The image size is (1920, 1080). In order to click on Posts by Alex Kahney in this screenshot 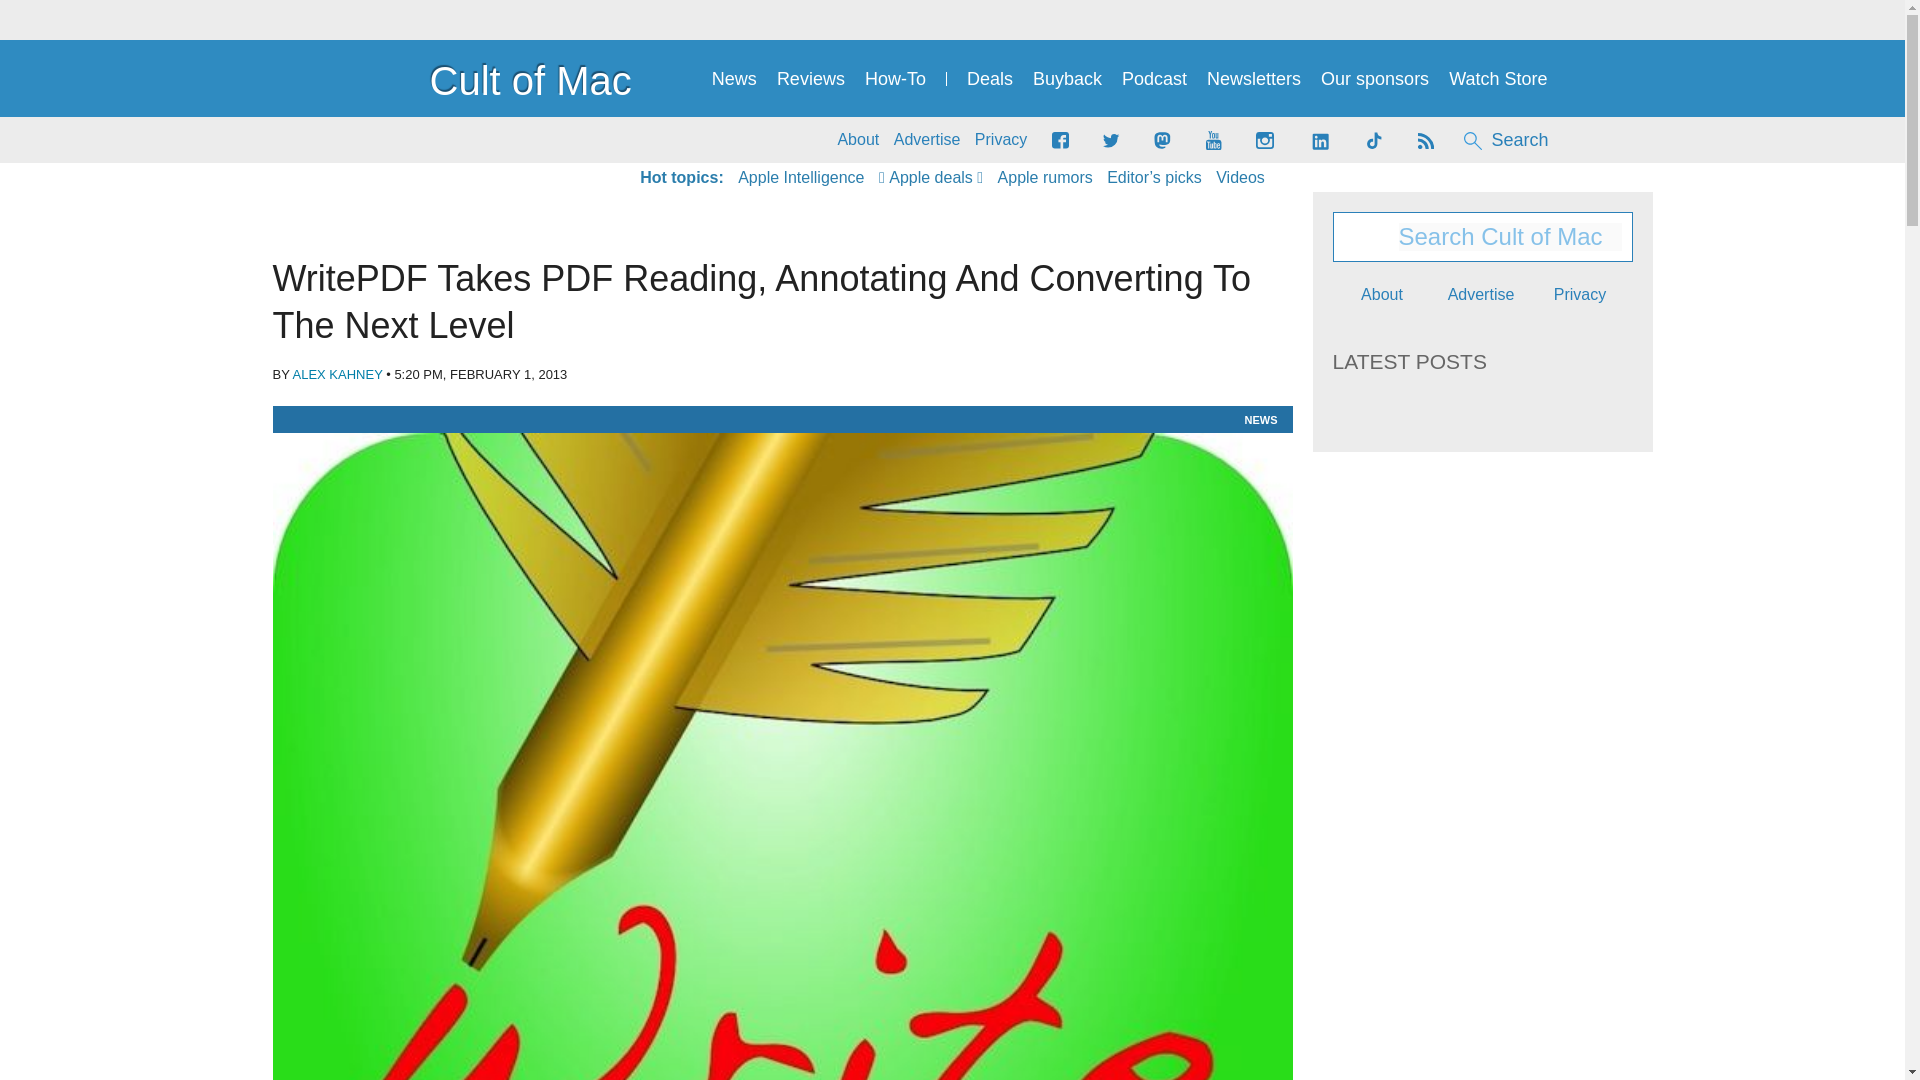, I will do `click(338, 374)`.